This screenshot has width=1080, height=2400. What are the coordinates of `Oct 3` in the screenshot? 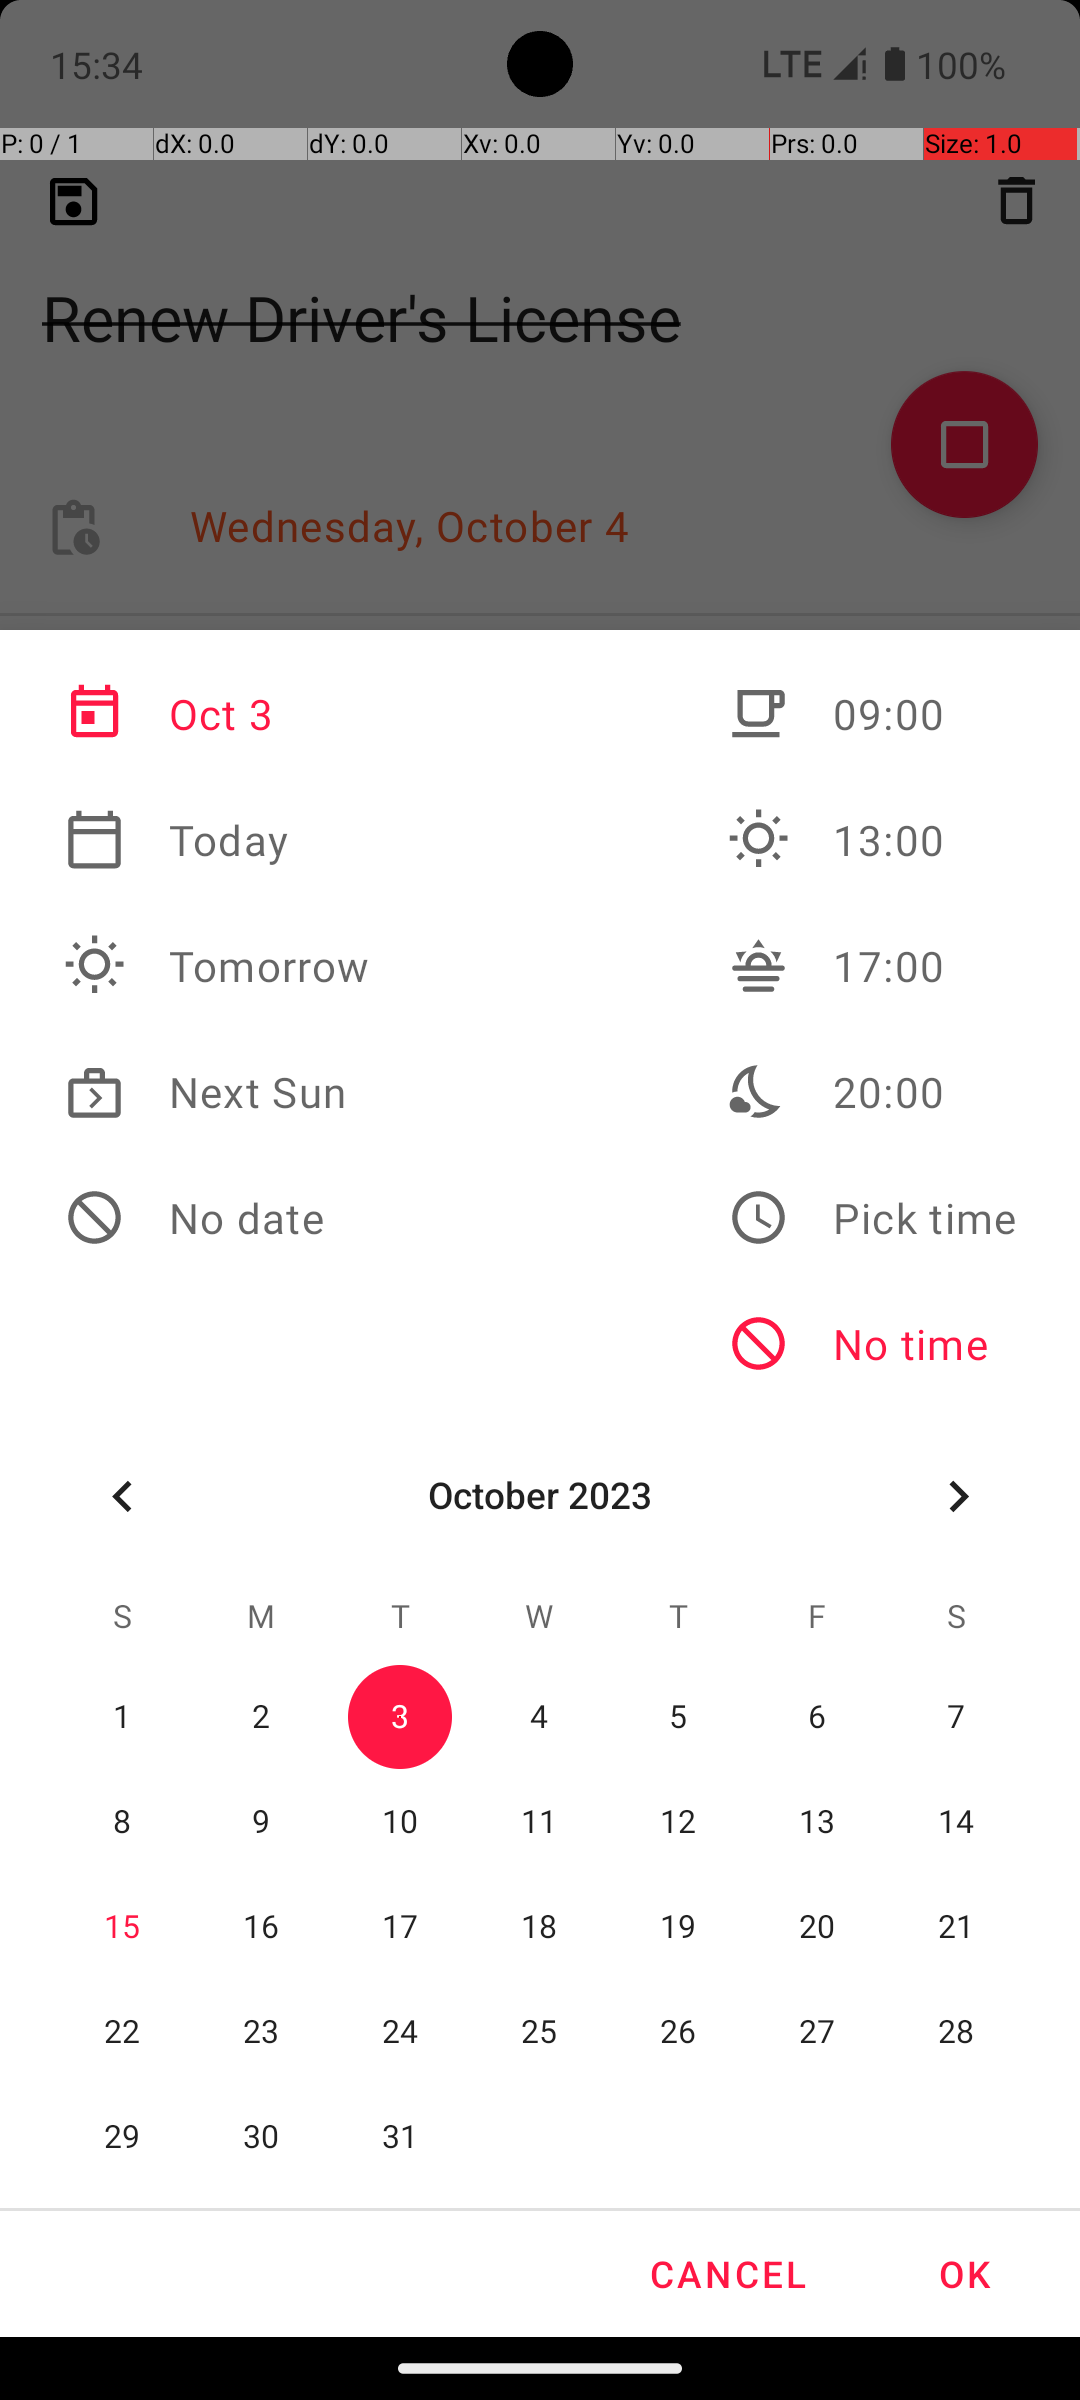 It's located at (217, 714).